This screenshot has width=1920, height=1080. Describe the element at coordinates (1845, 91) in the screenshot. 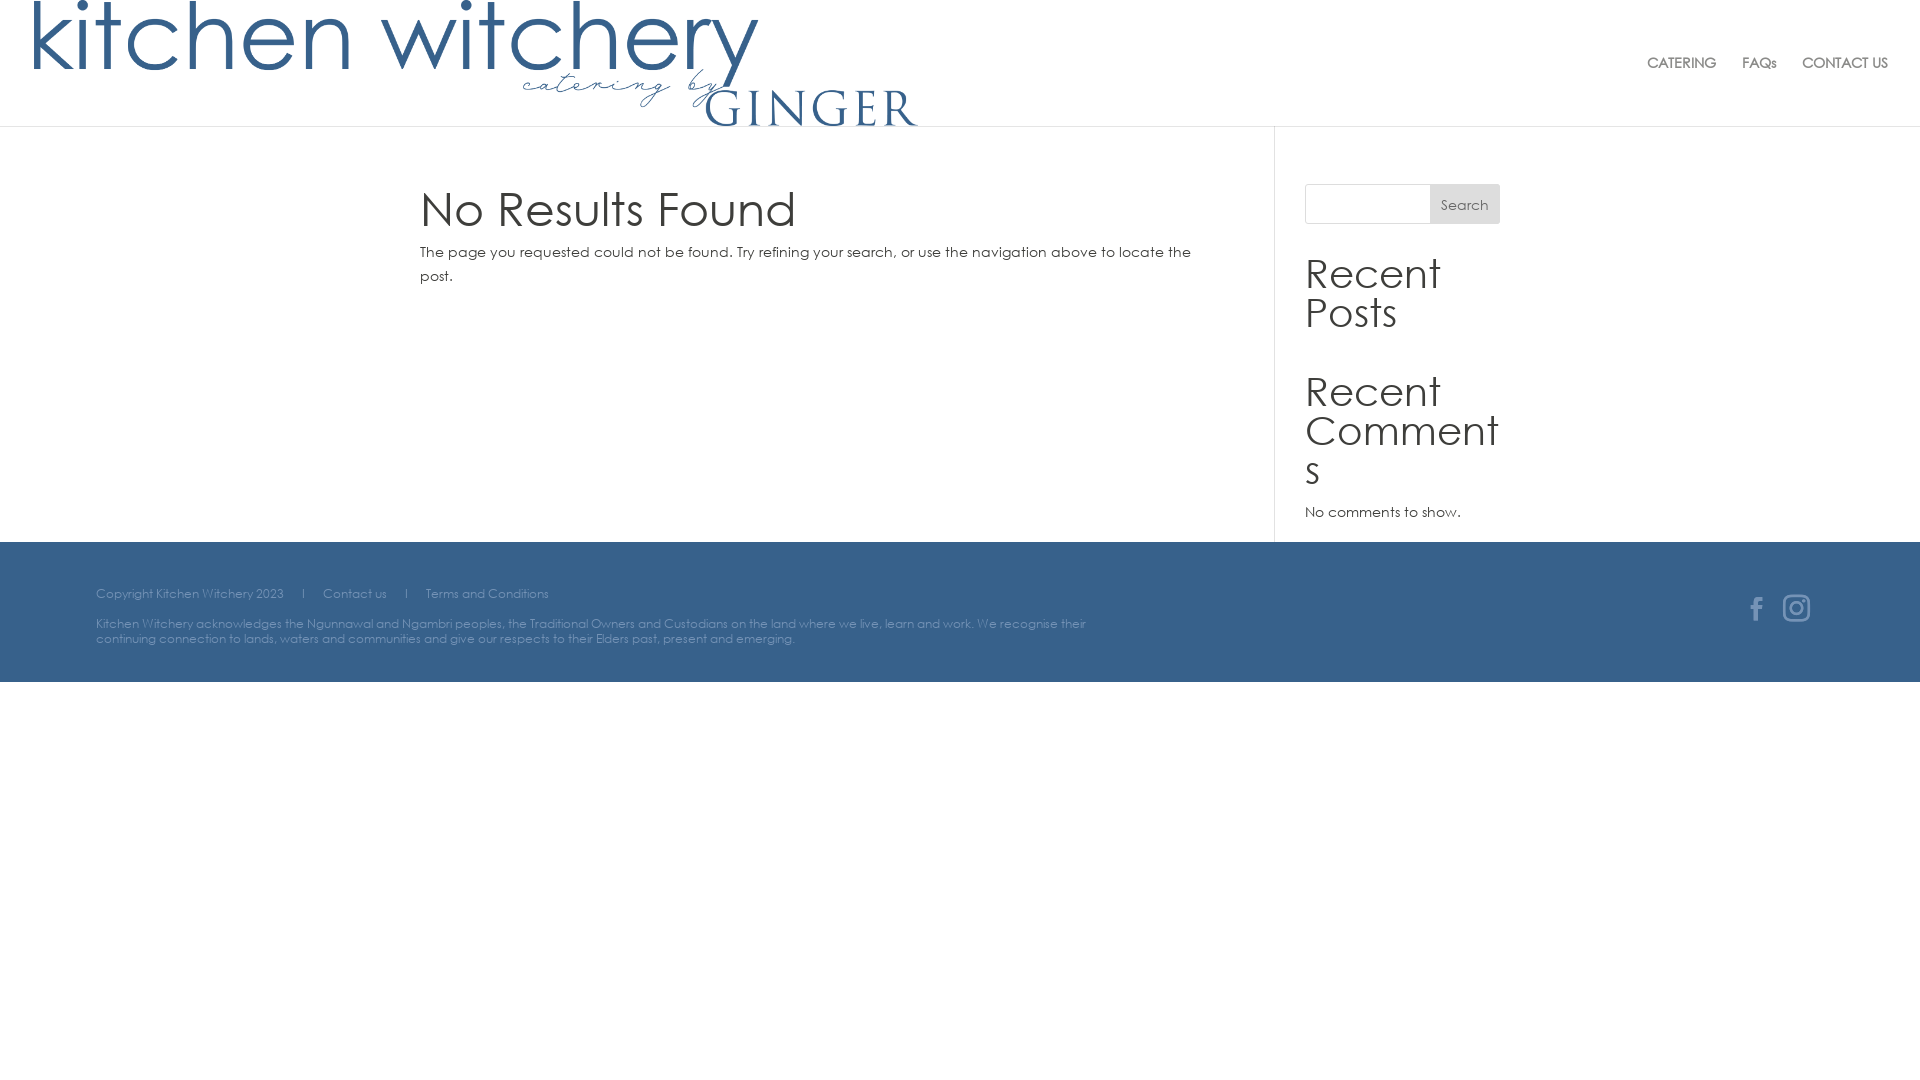

I see `CONTACT US` at that location.